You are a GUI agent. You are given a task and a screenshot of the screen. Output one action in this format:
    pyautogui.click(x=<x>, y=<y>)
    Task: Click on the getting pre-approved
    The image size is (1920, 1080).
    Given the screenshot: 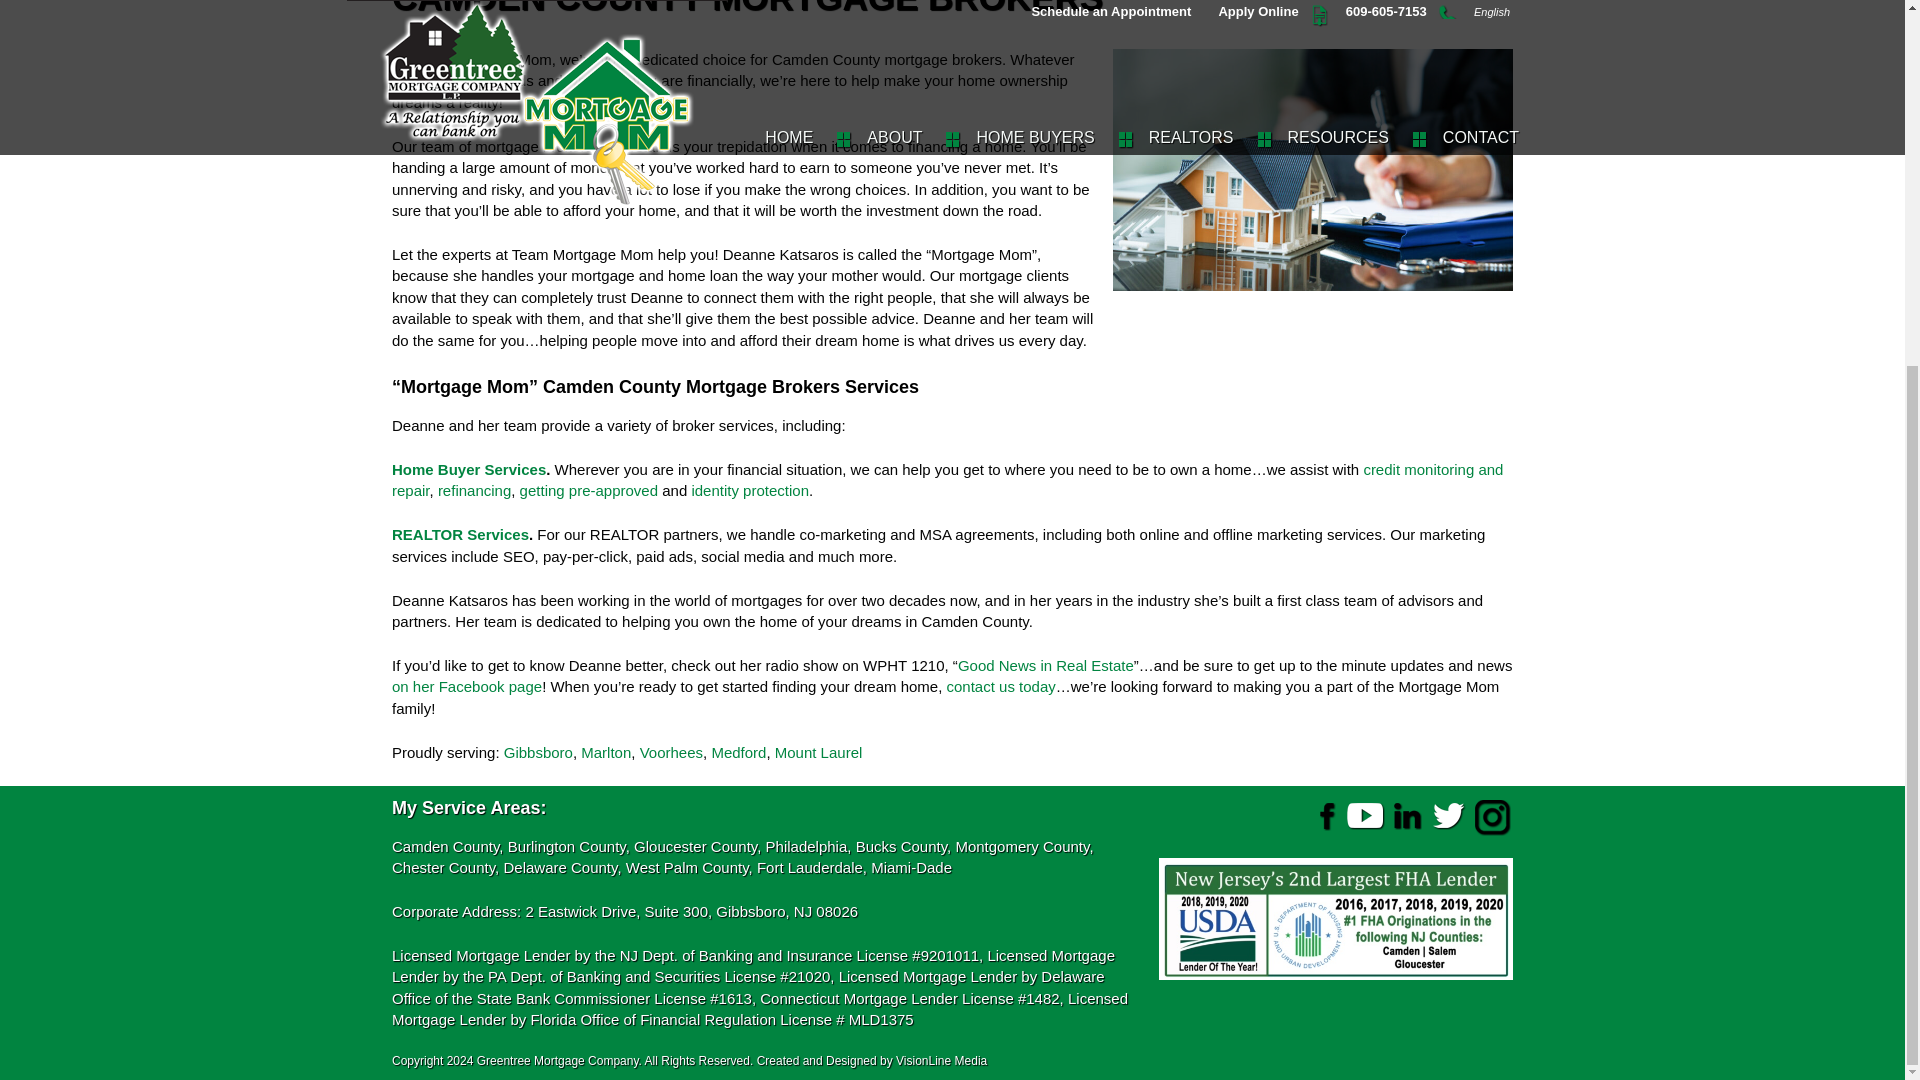 What is the action you would take?
    pyautogui.click(x=589, y=490)
    